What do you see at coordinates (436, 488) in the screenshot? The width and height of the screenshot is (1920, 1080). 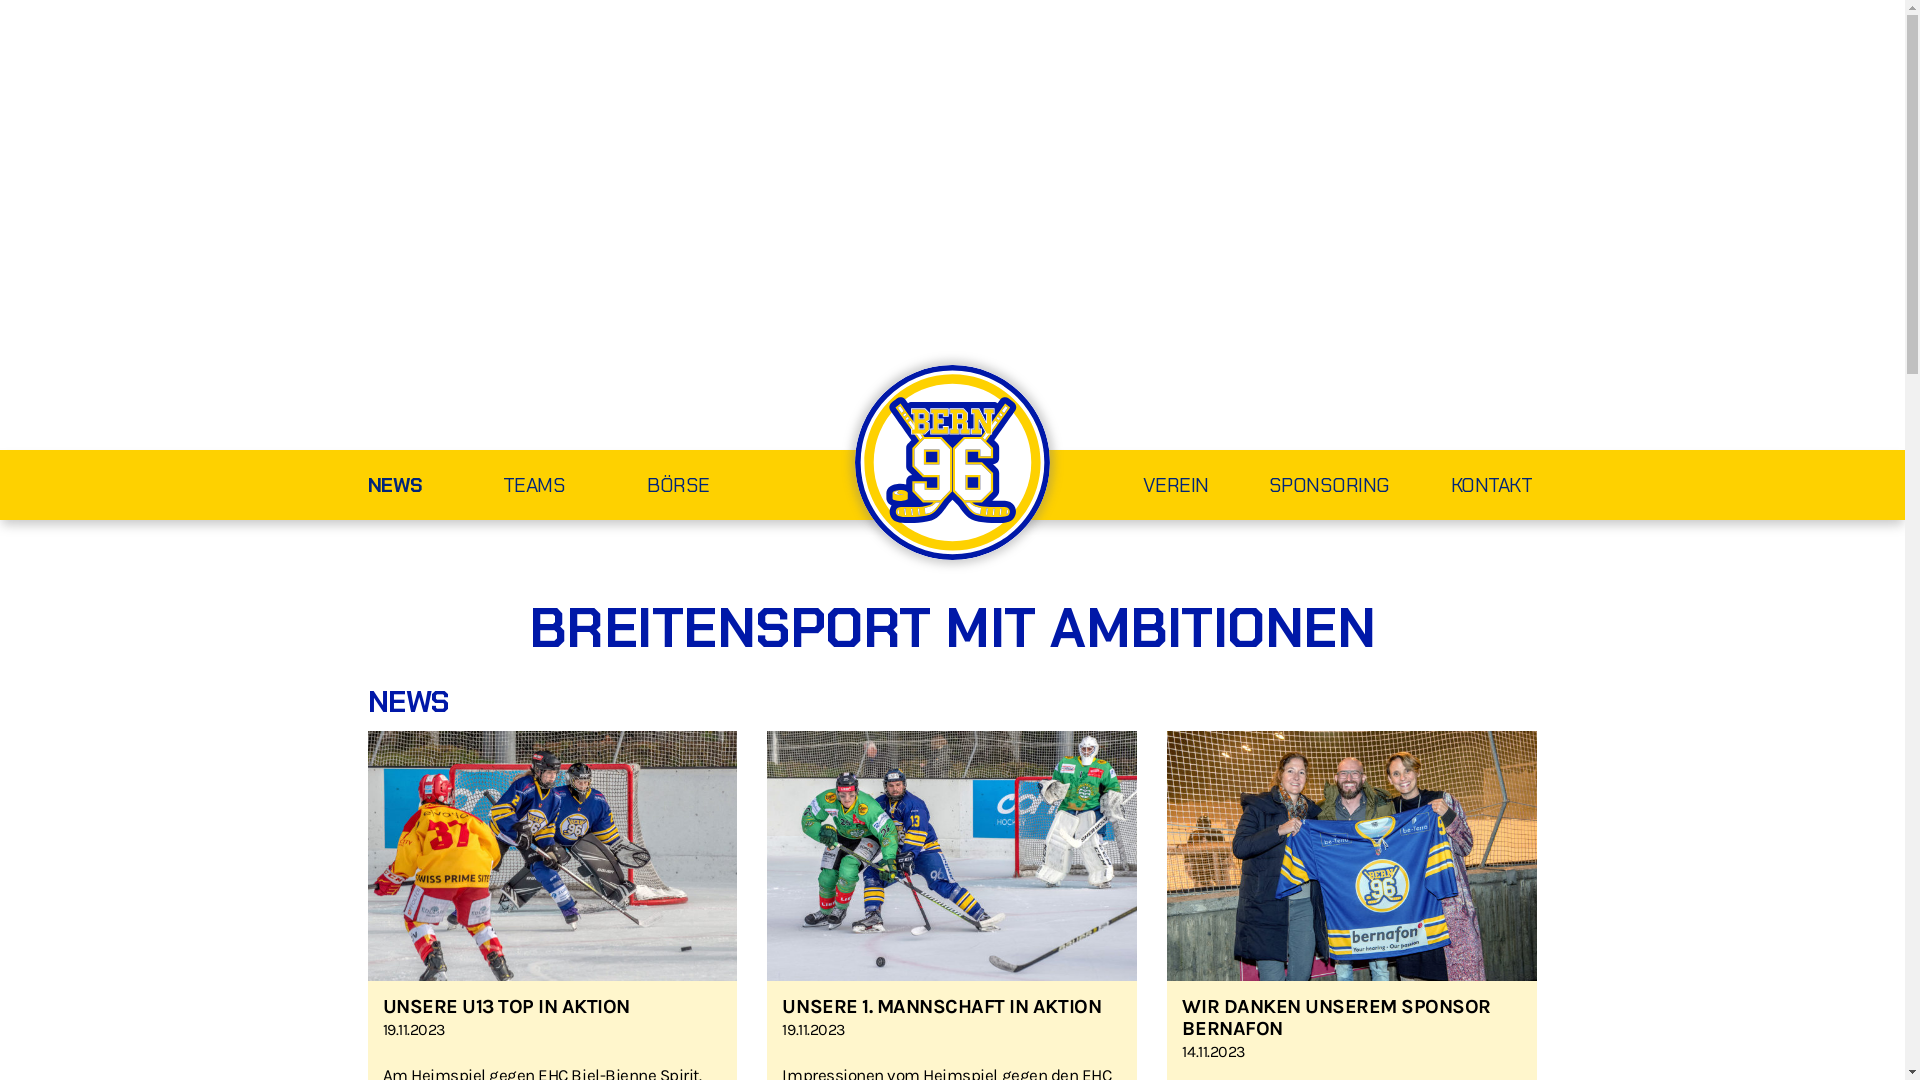 I see `NEWS` at bounding box center [436, 488].